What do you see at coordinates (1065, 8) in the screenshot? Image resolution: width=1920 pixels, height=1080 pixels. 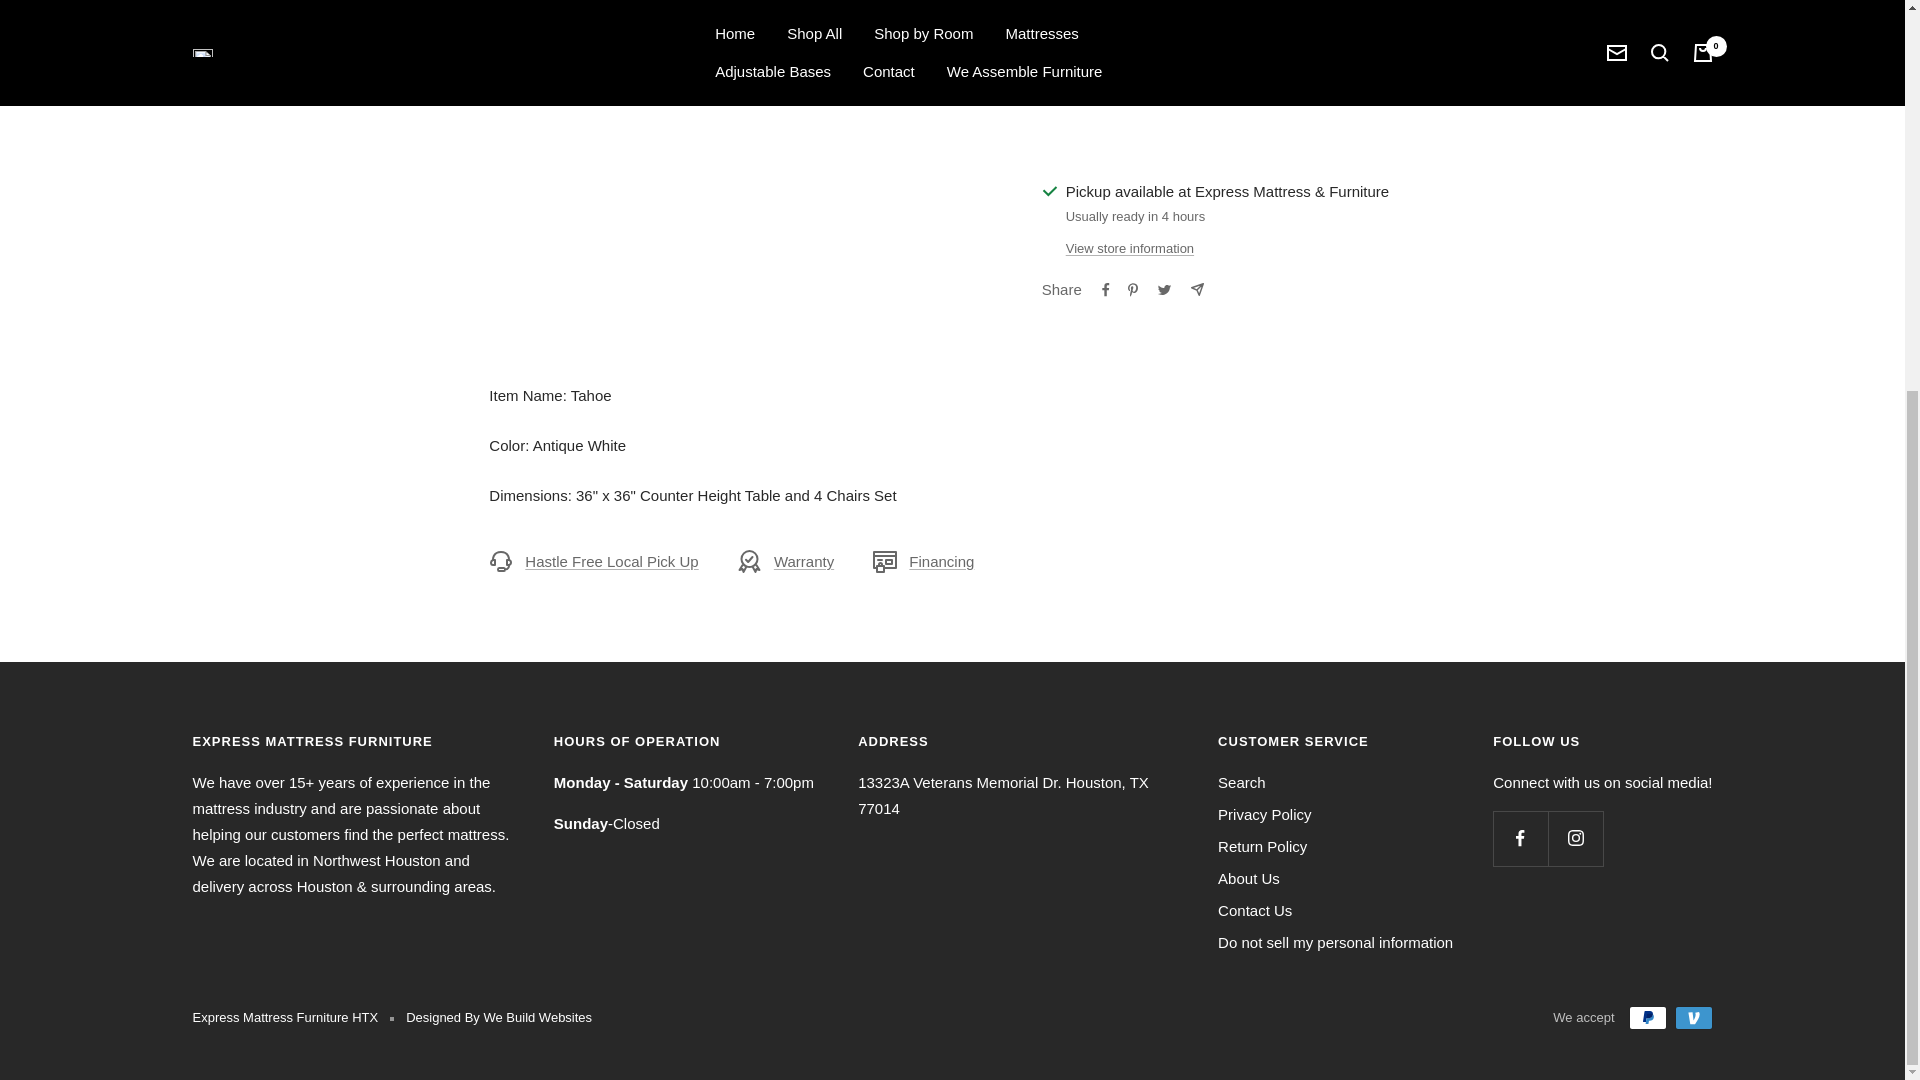 I see `Decrease quantity` at bounding box center [1065, 8].